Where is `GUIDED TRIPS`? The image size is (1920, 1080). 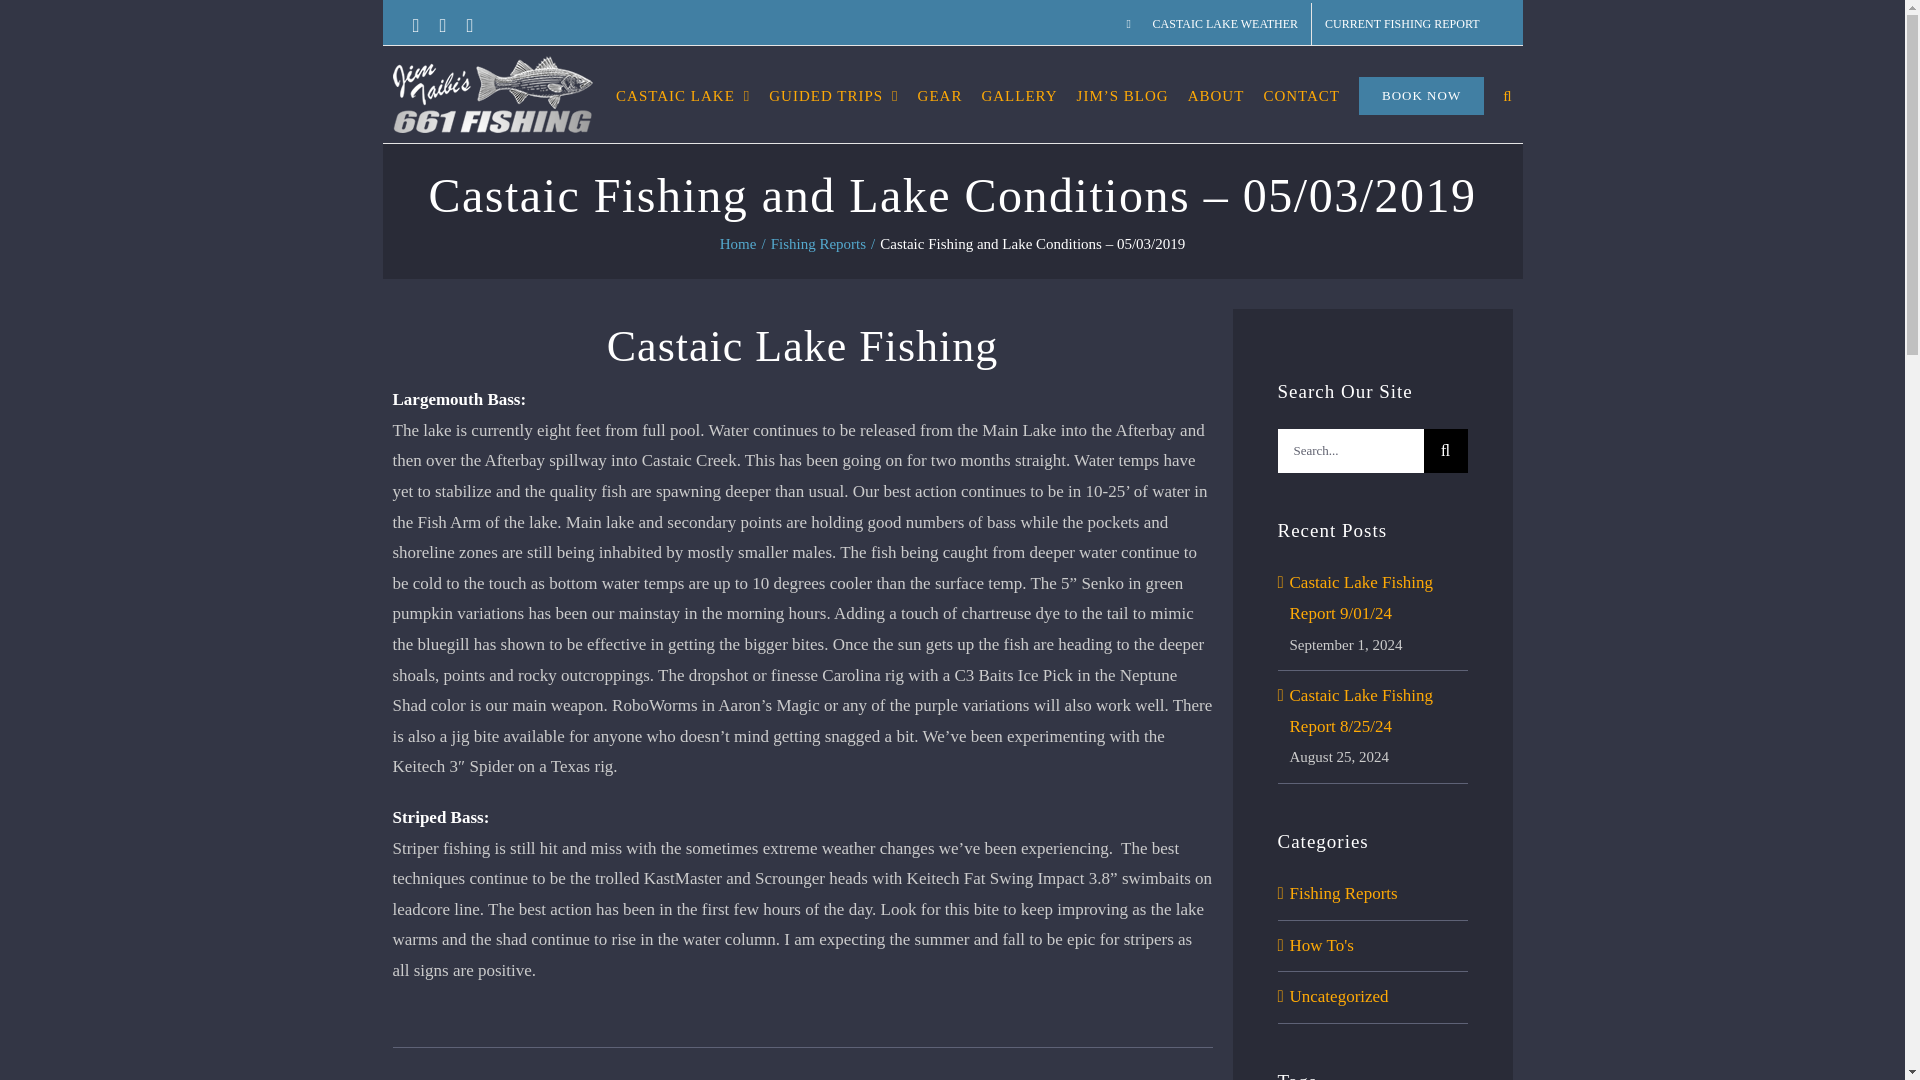
GUIDED TRIPS is located at coordinates (834, 94).